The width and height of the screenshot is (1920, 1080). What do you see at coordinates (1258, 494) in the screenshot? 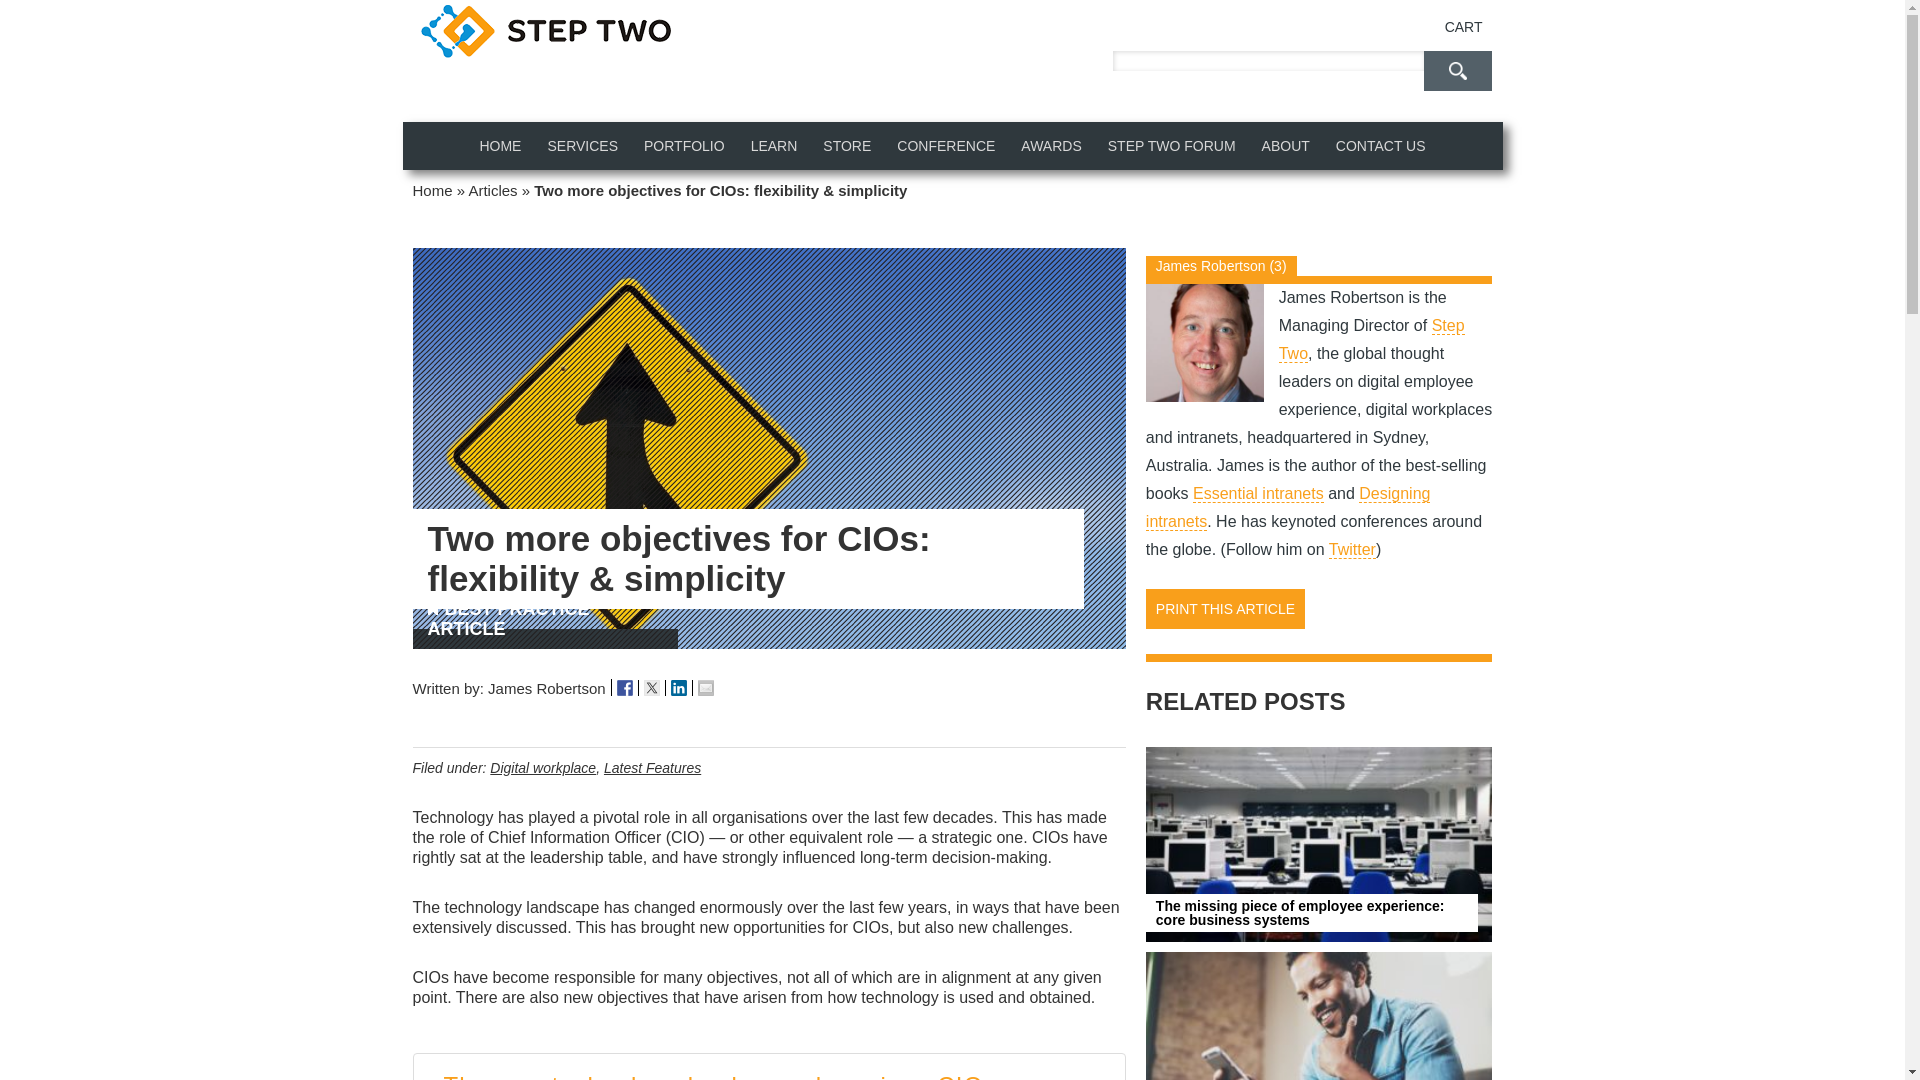
I see `Essential intranets` at bounding box center [1258, 494].